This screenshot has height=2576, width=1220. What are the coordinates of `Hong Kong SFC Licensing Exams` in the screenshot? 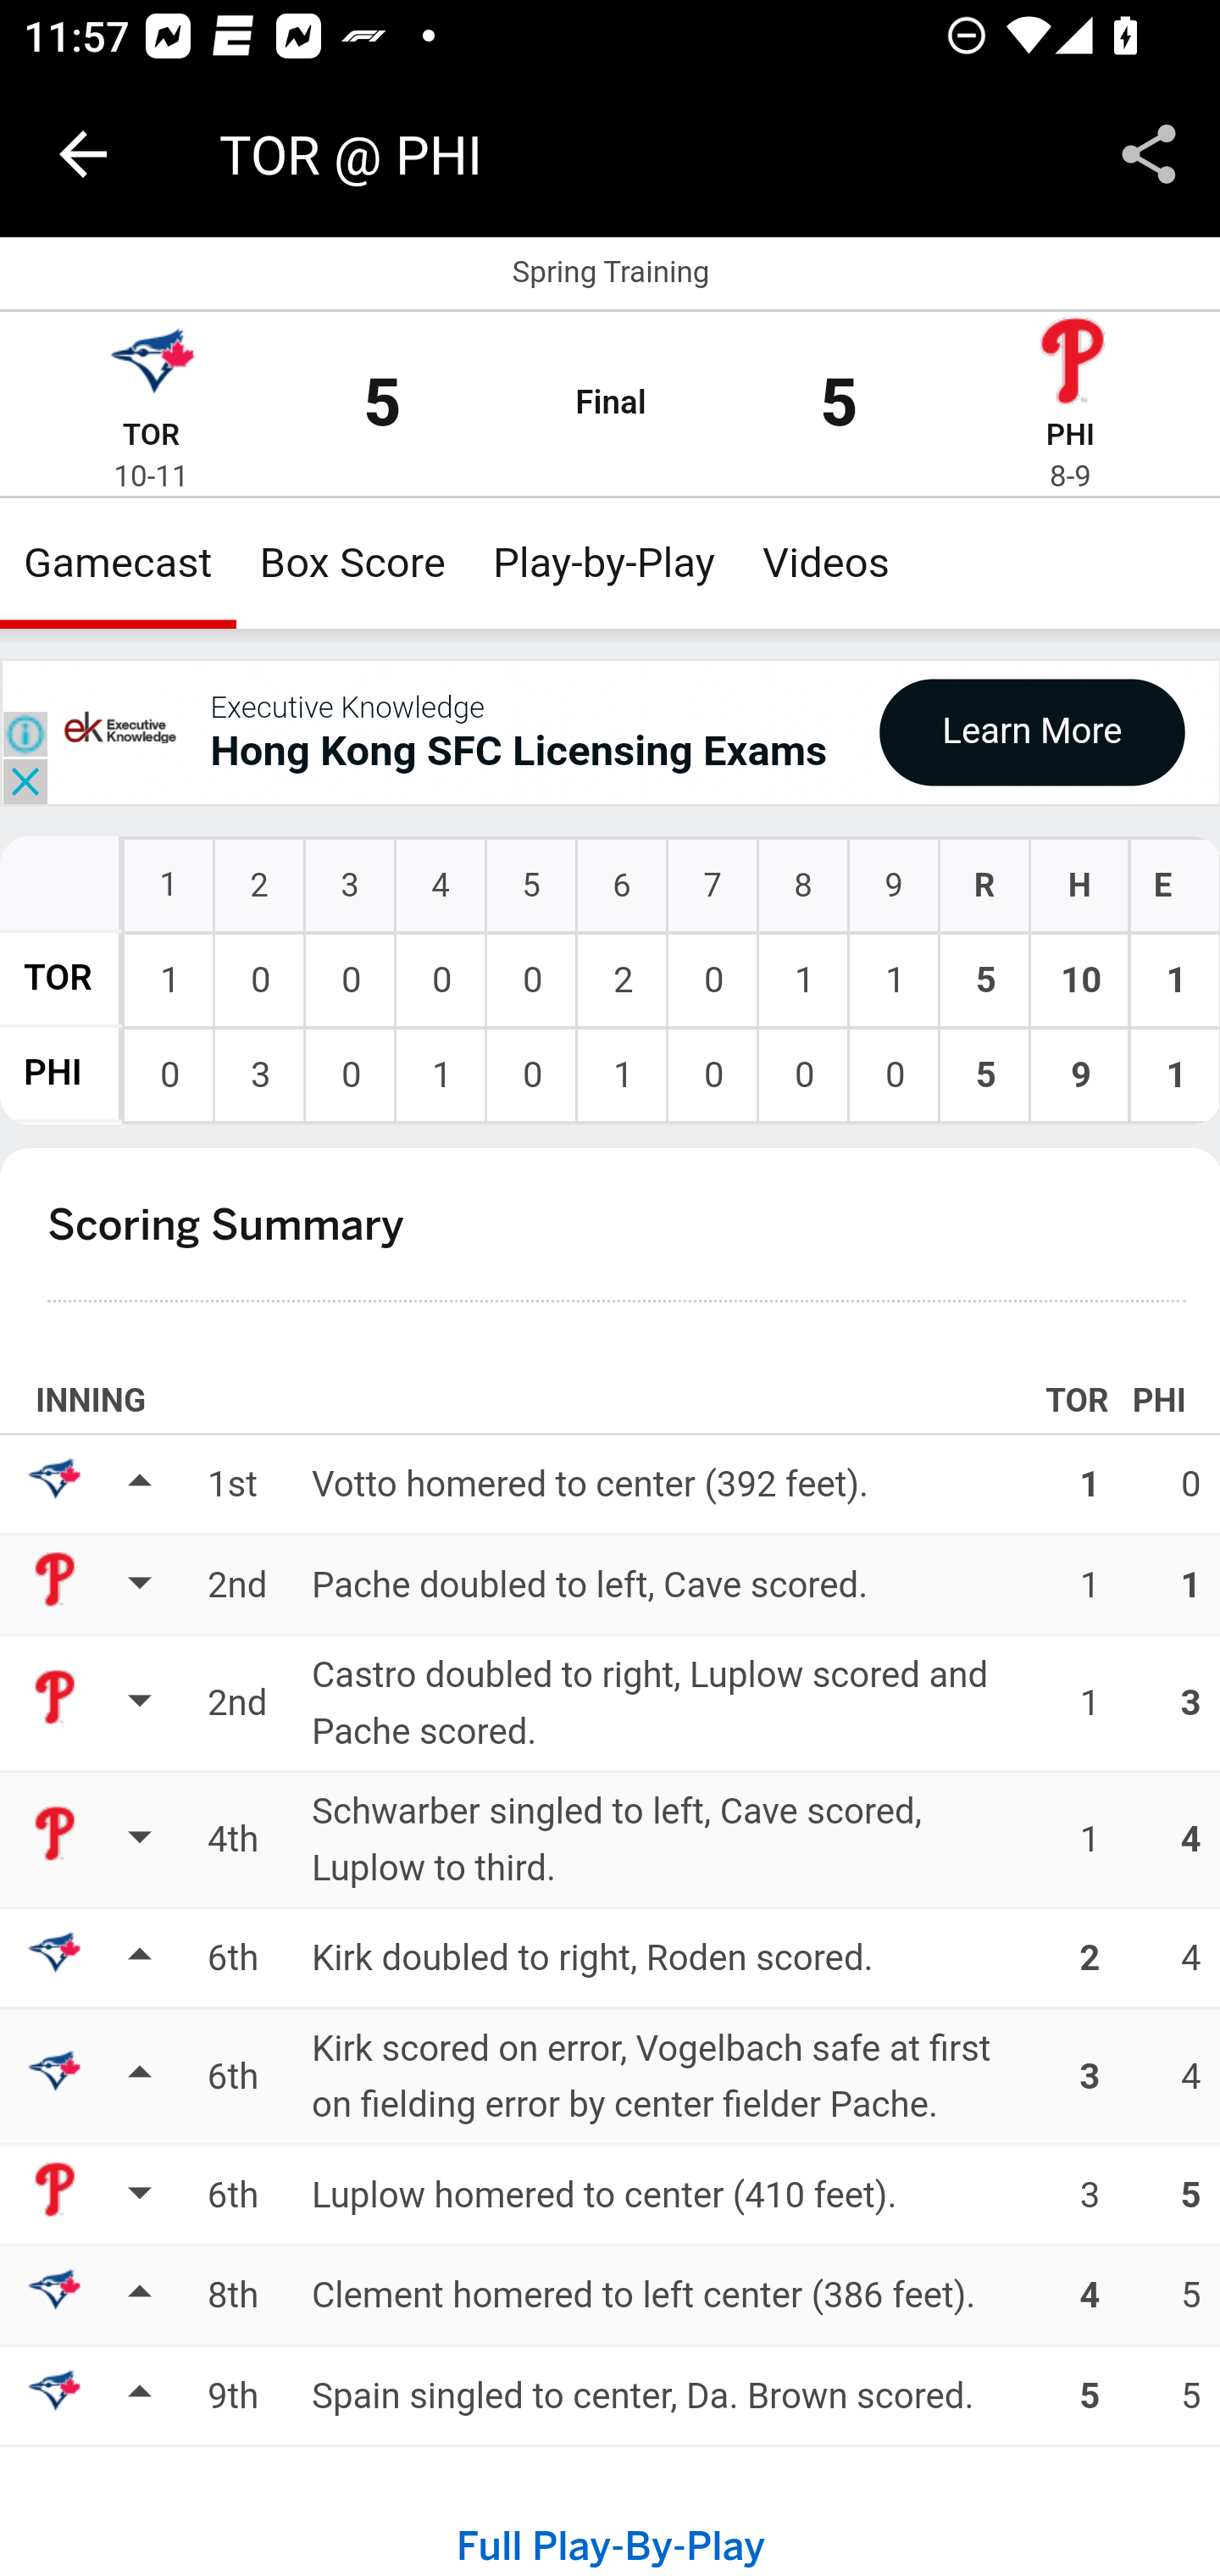 It's located at (518, 752).